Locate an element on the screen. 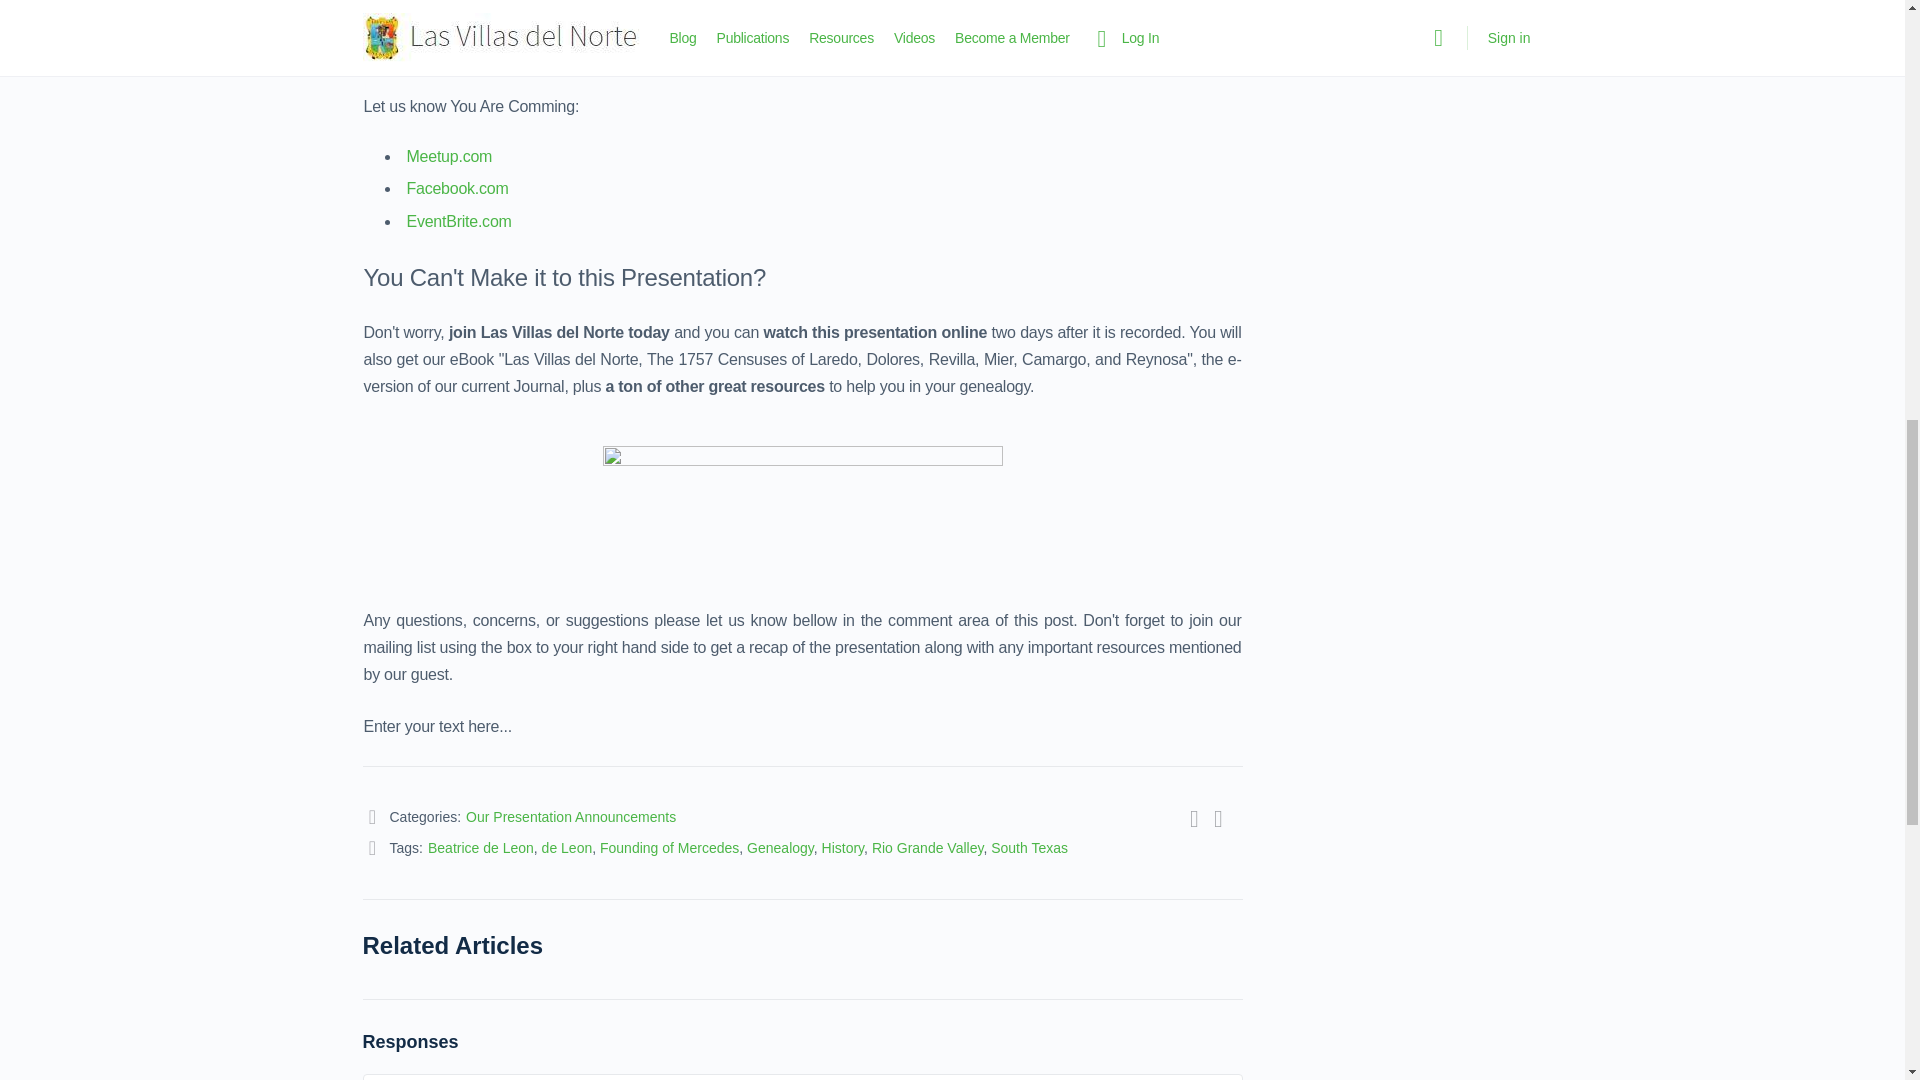 This screenshot has height=1080, width=1920. EventBrite.com is located at coordinates (458, 221).